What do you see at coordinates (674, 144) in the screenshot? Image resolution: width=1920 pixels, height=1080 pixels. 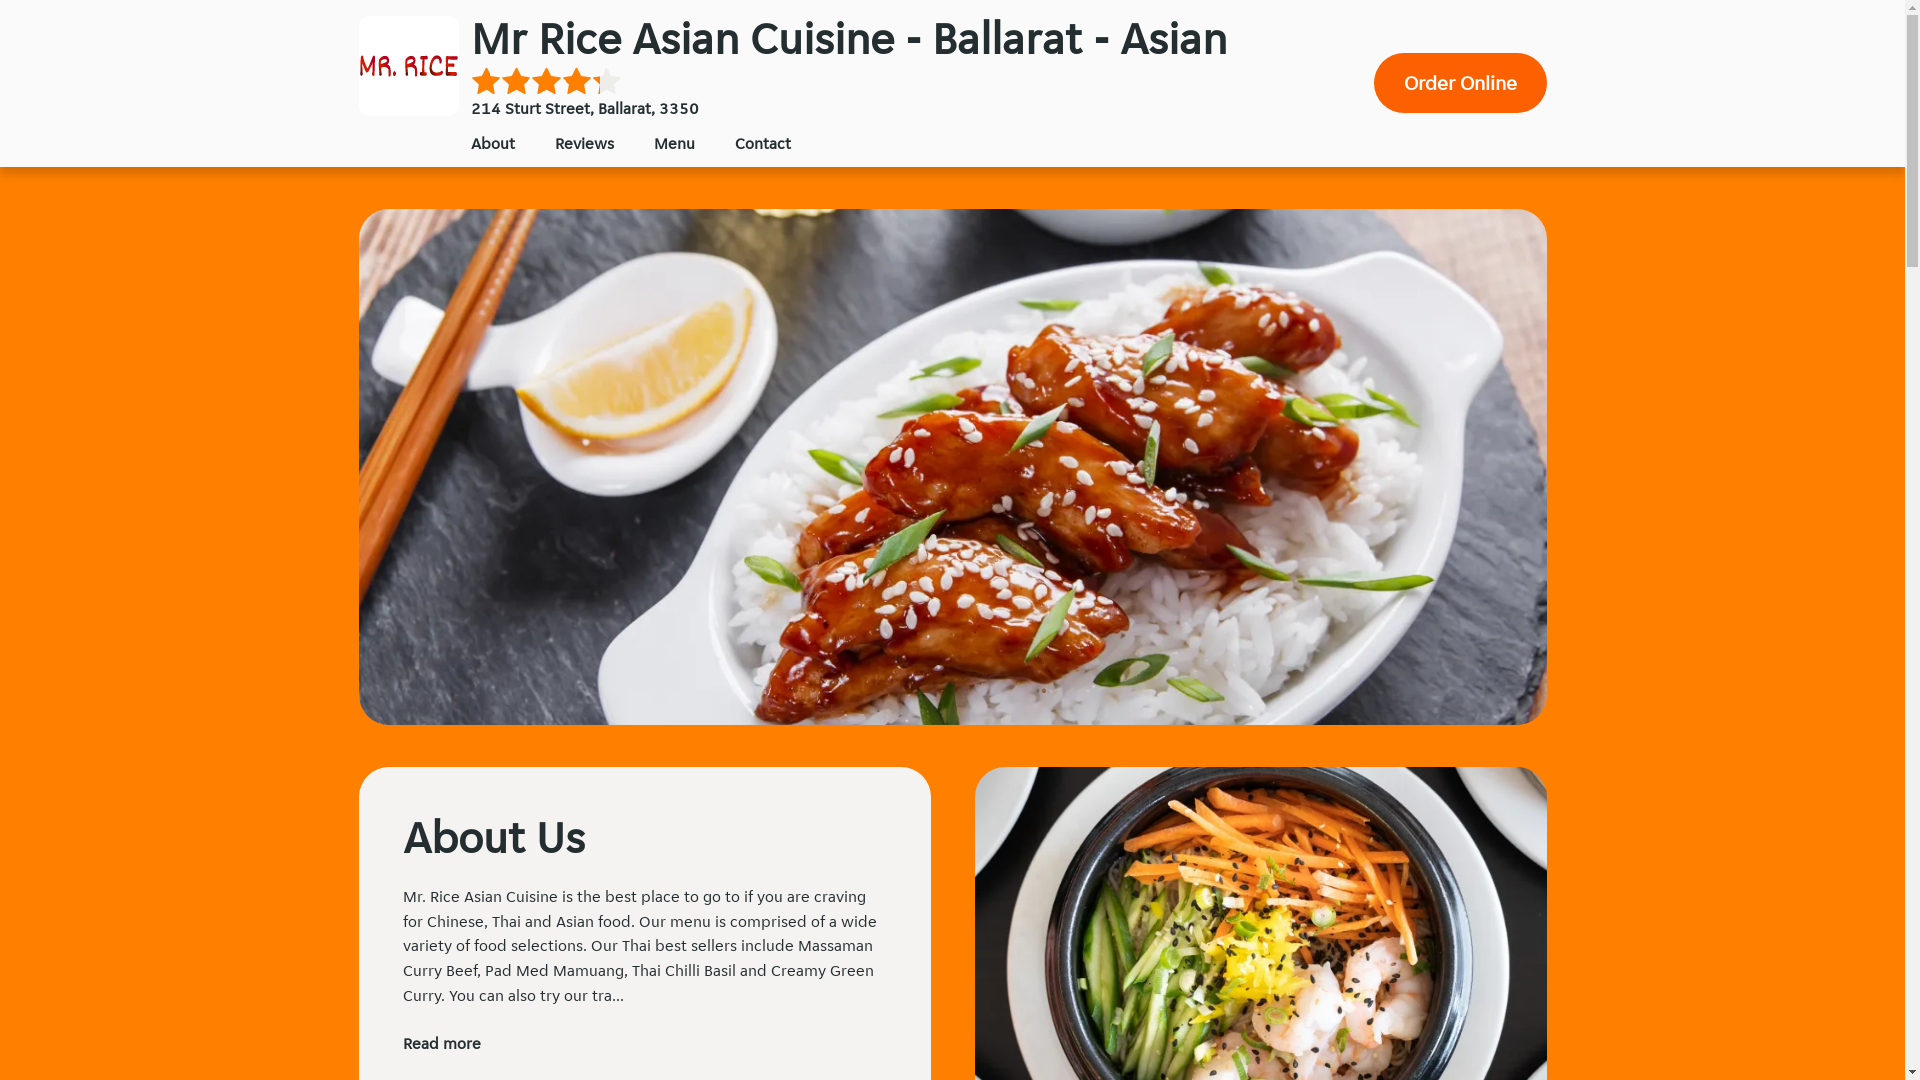 I see `Menu` at bounding box center [674, 144].